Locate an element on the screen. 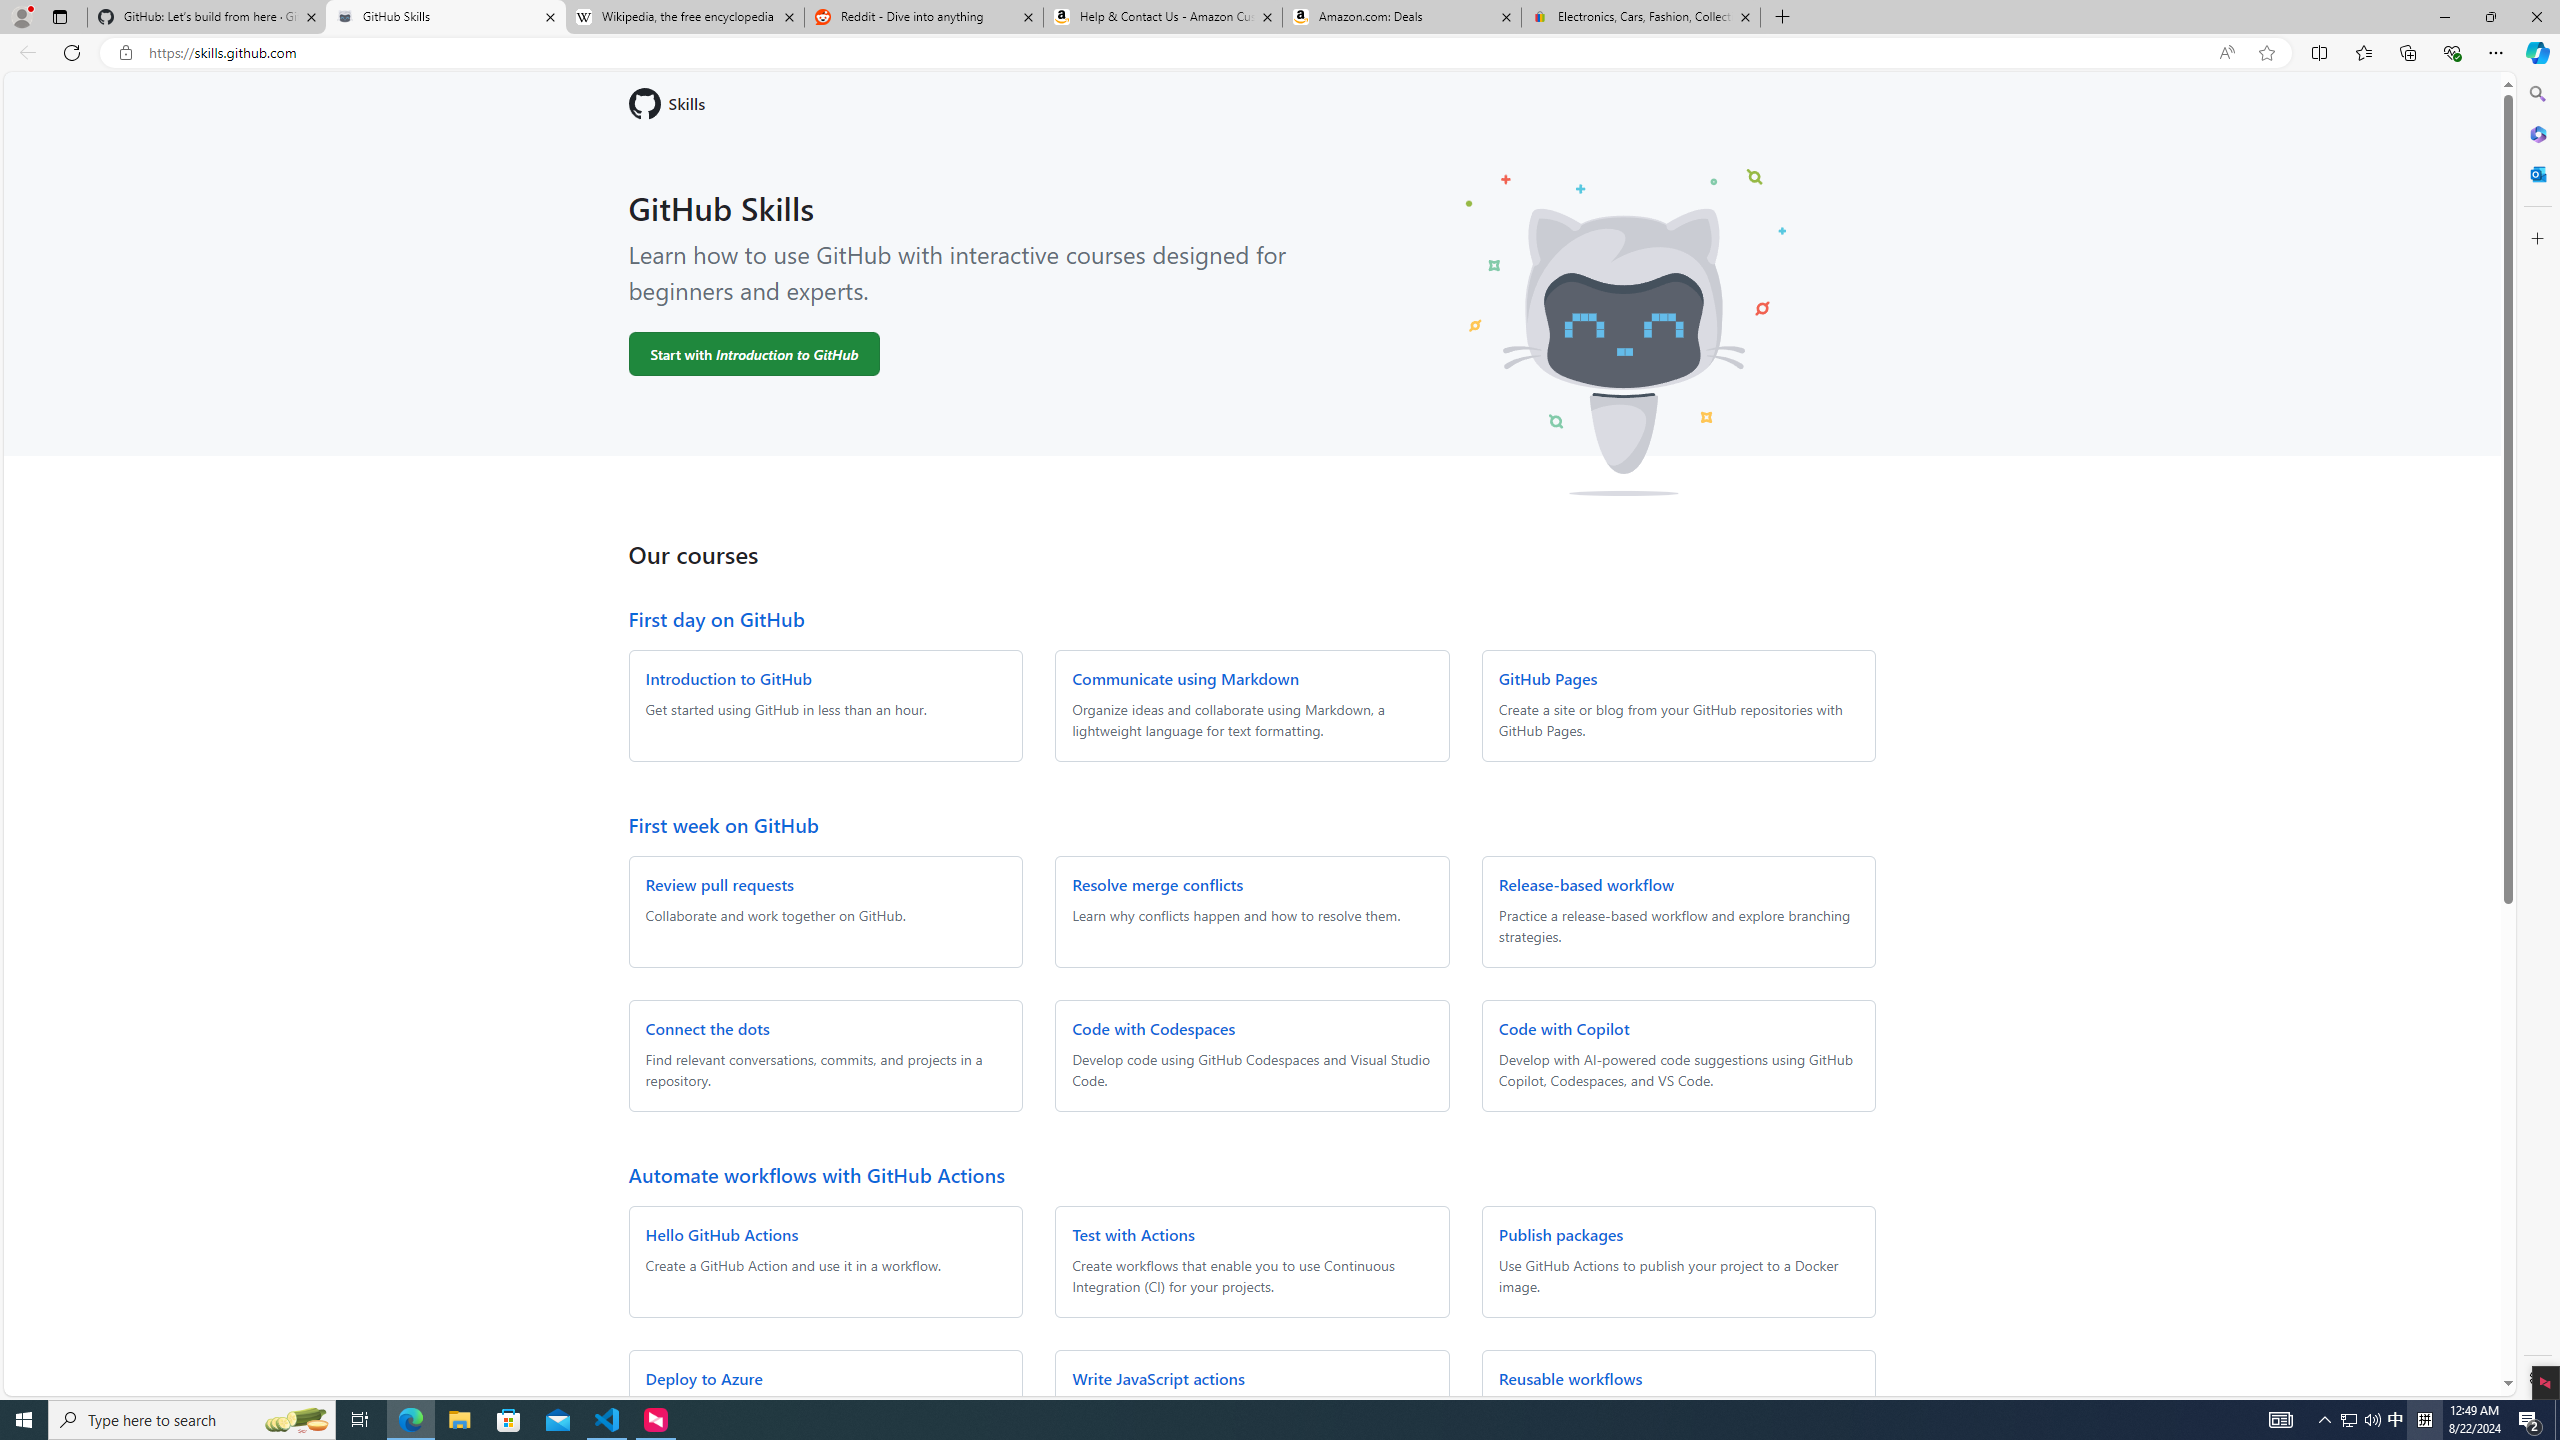  Wikipedia, the free encyclopedia is located at coordinates (686, 17).